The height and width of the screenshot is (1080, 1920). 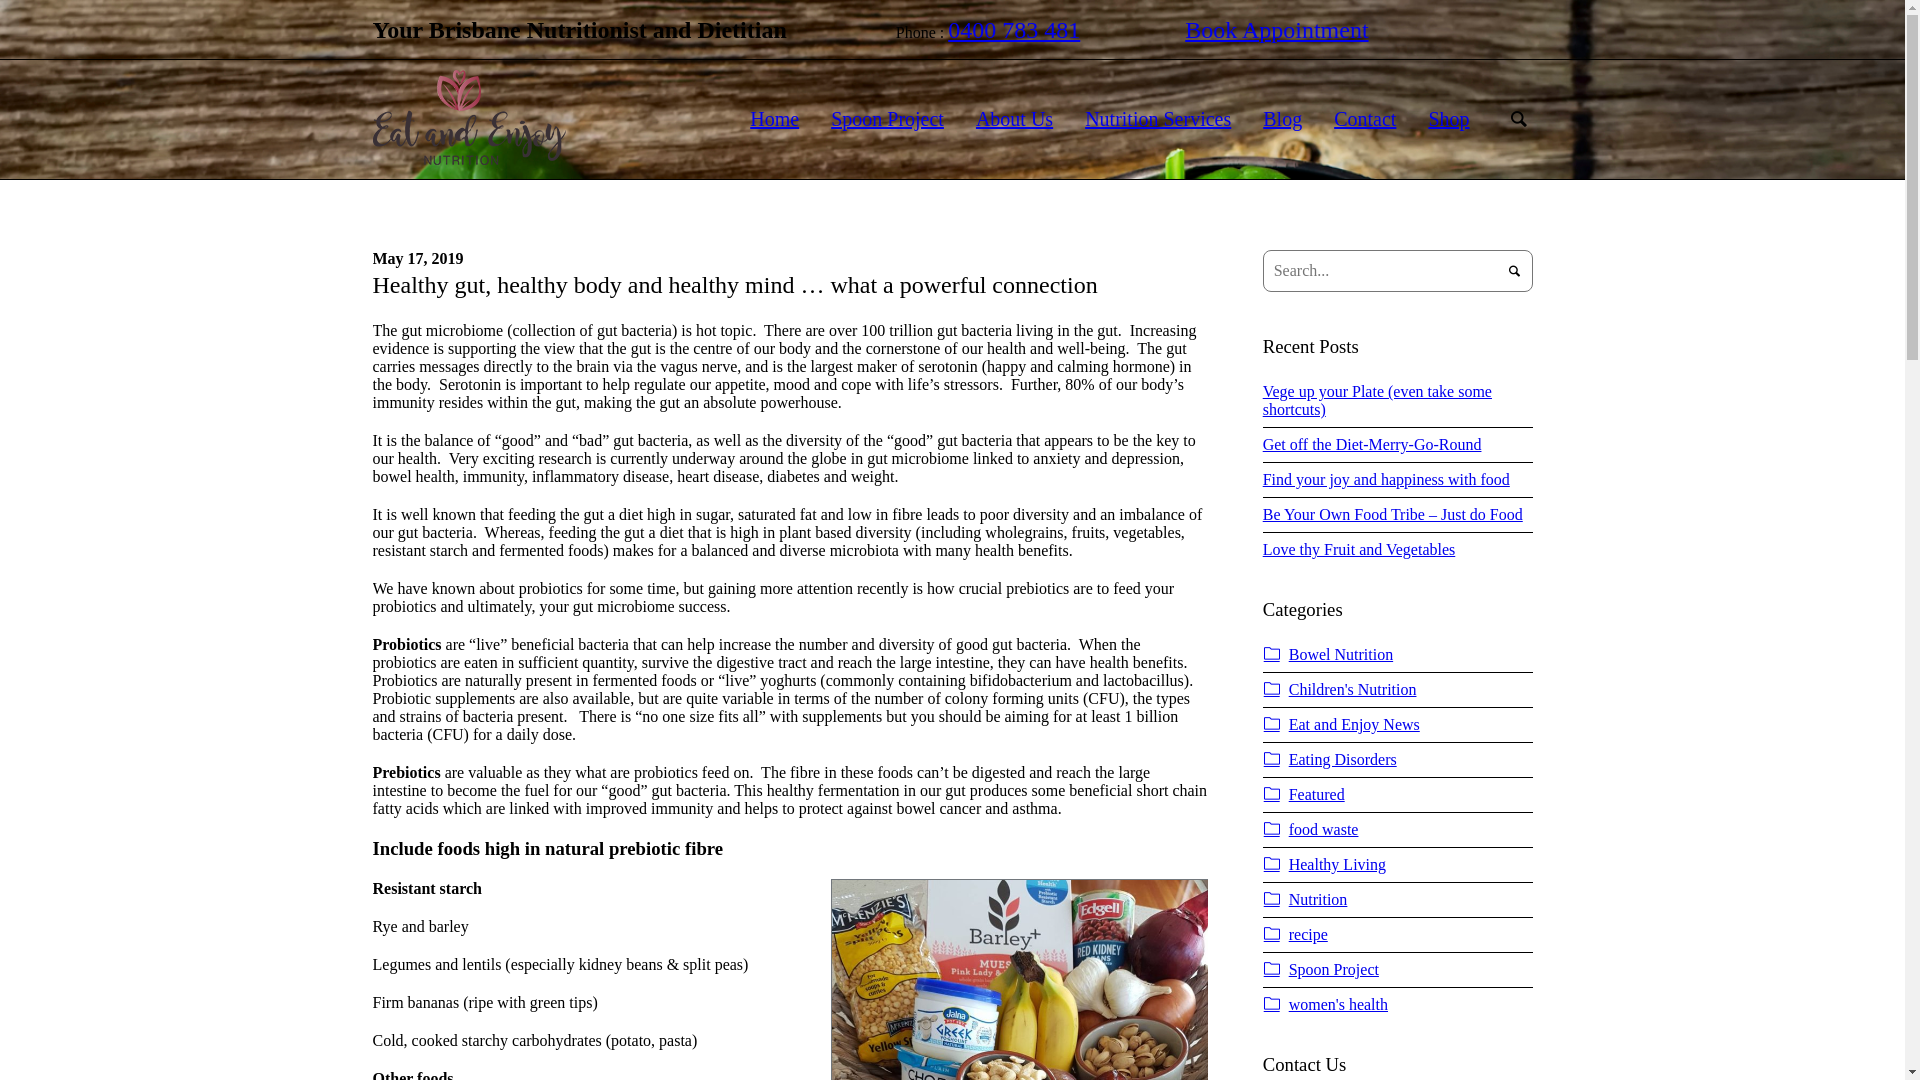 I want to click on Love thy Fruit and Vegetables, so click(x=1360, y=550).